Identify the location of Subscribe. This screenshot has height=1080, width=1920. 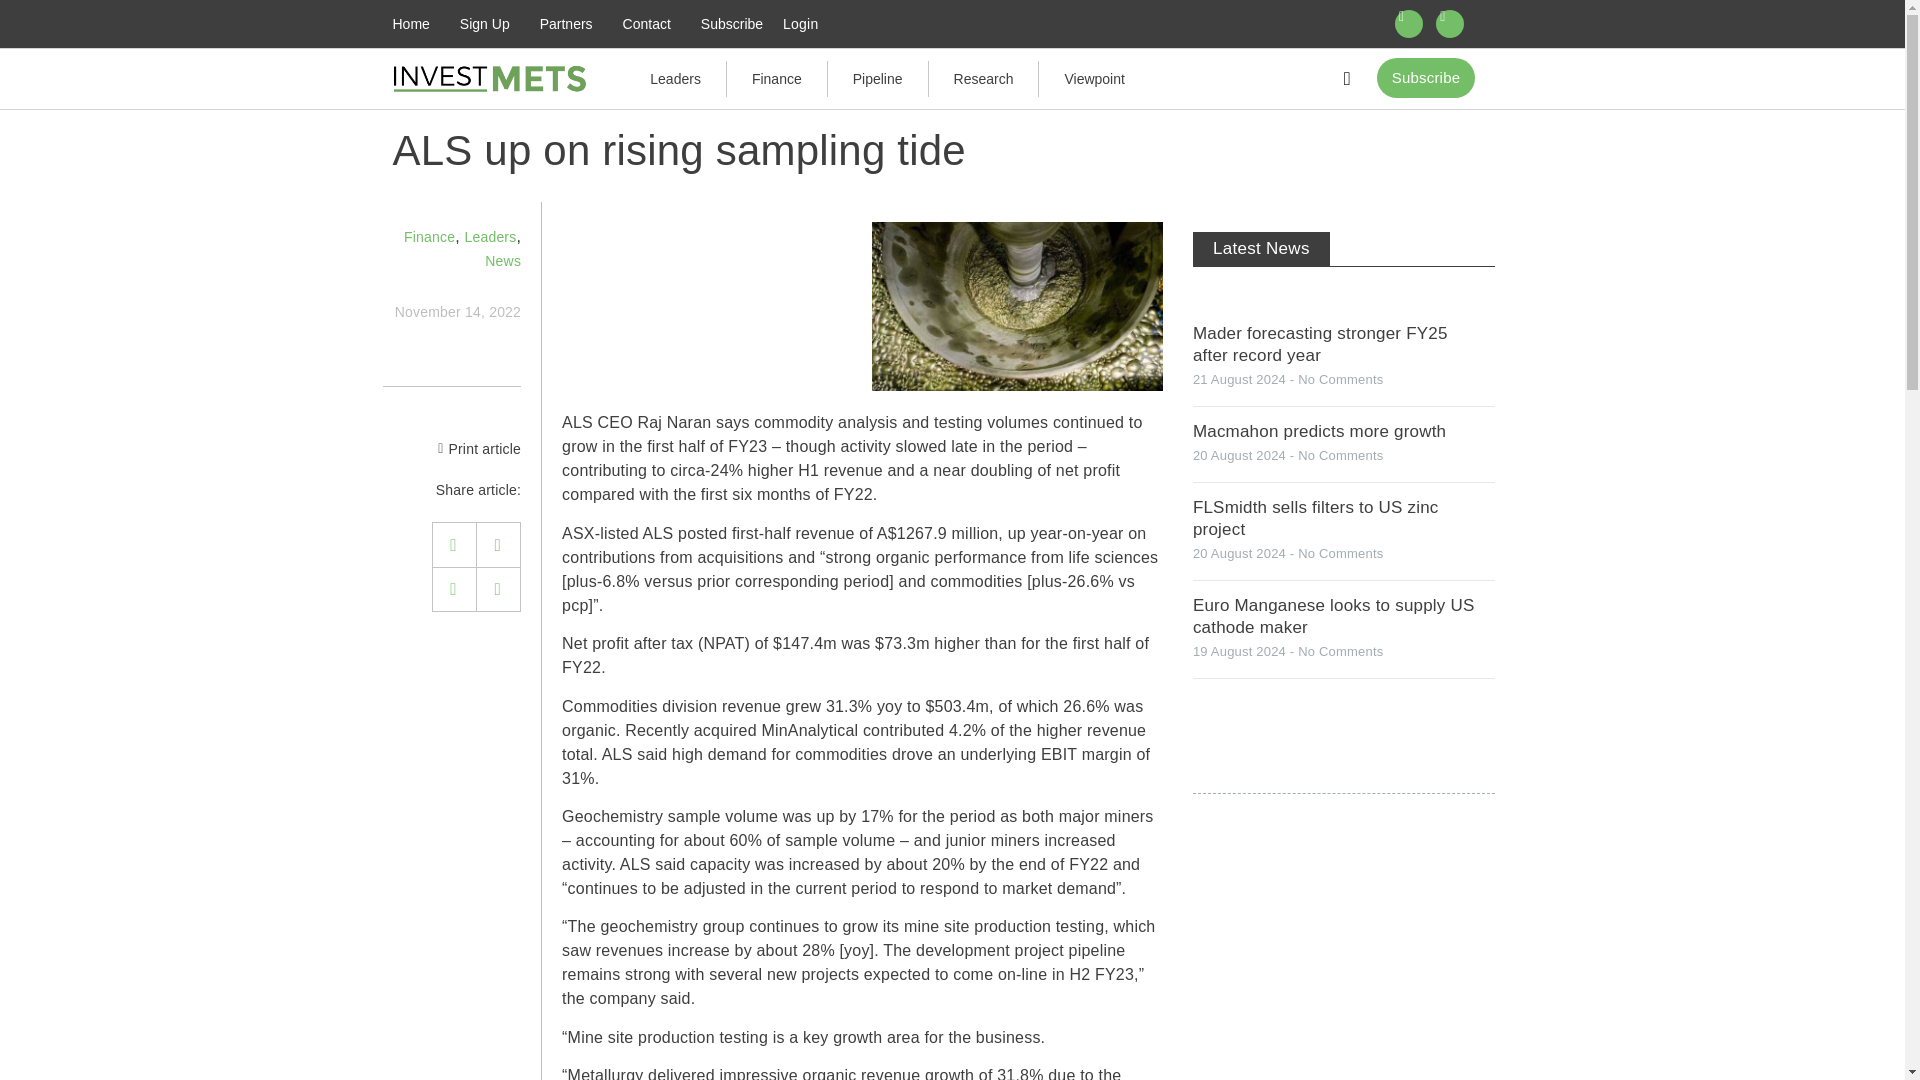
(1426, 78).